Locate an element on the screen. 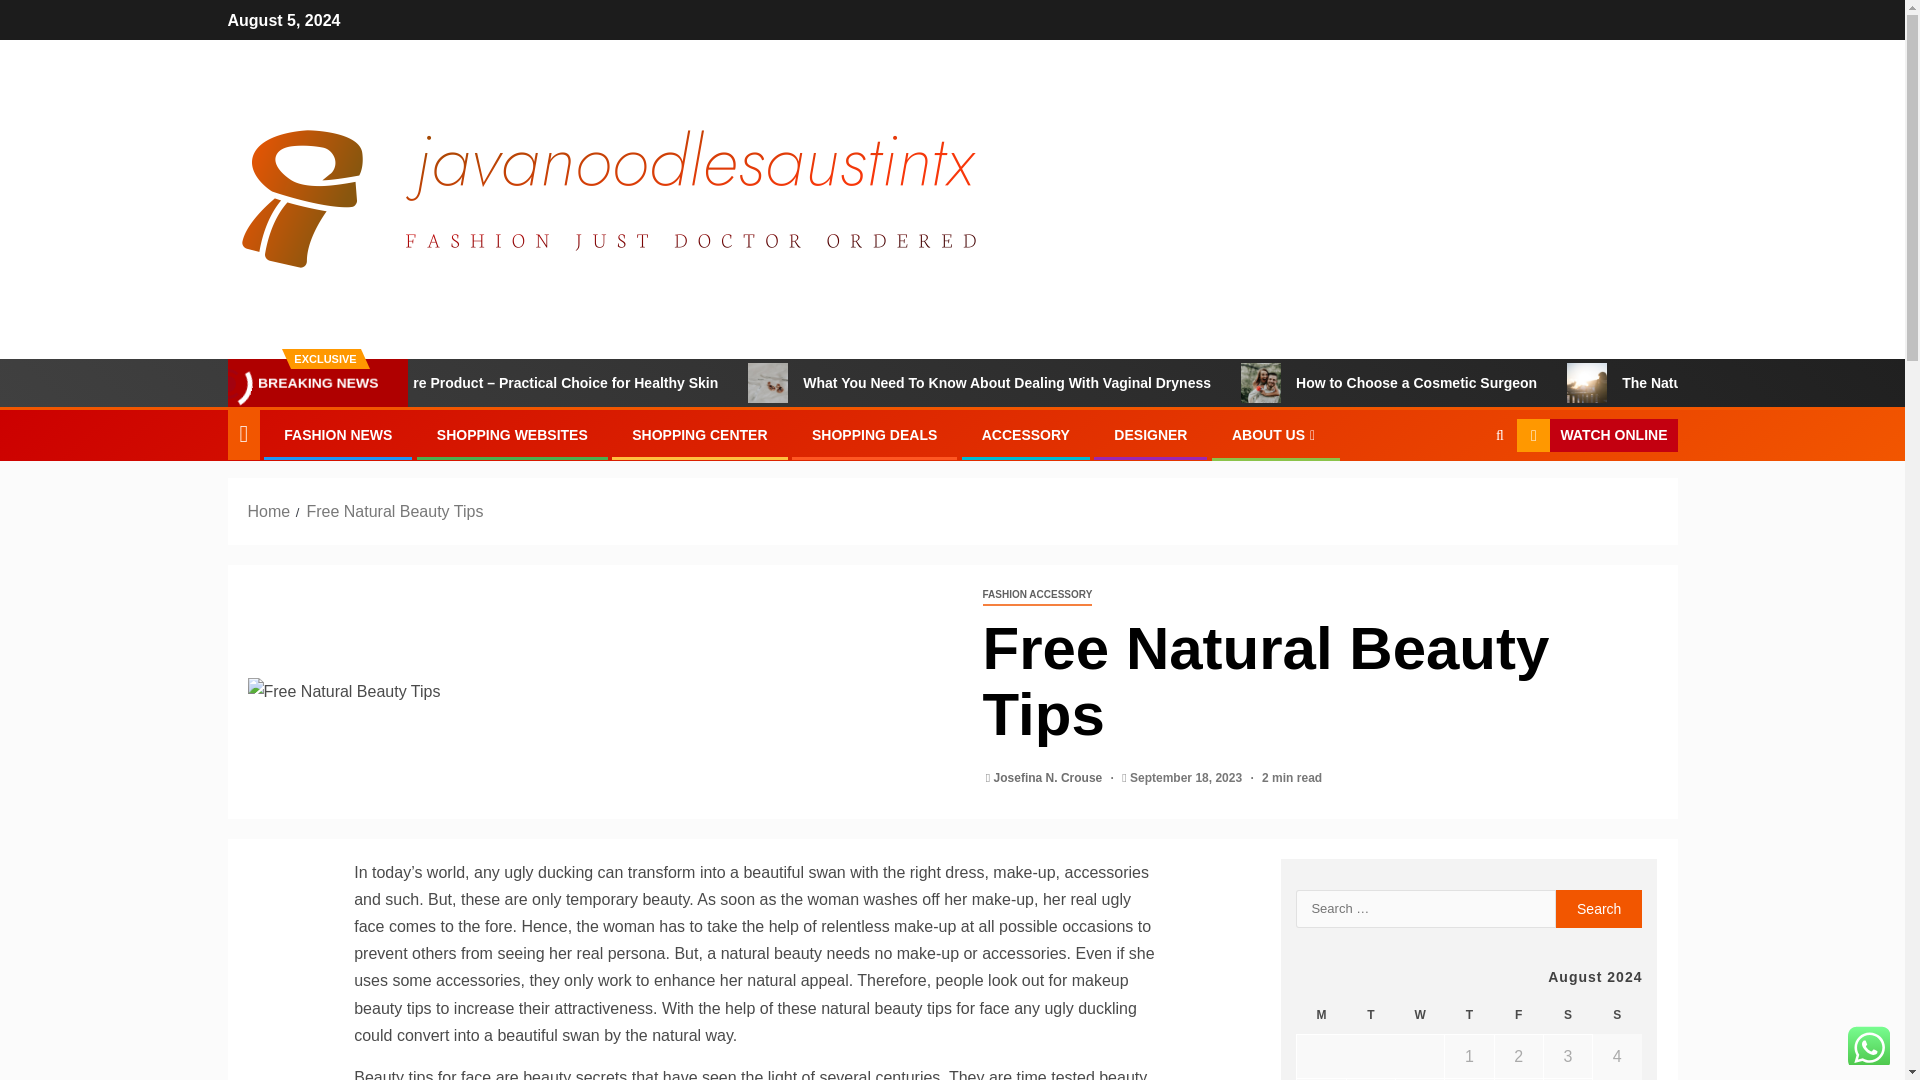 This screenshot has height=1080, width=1920. ACCESSORY is located at coordinates (1025, 434).